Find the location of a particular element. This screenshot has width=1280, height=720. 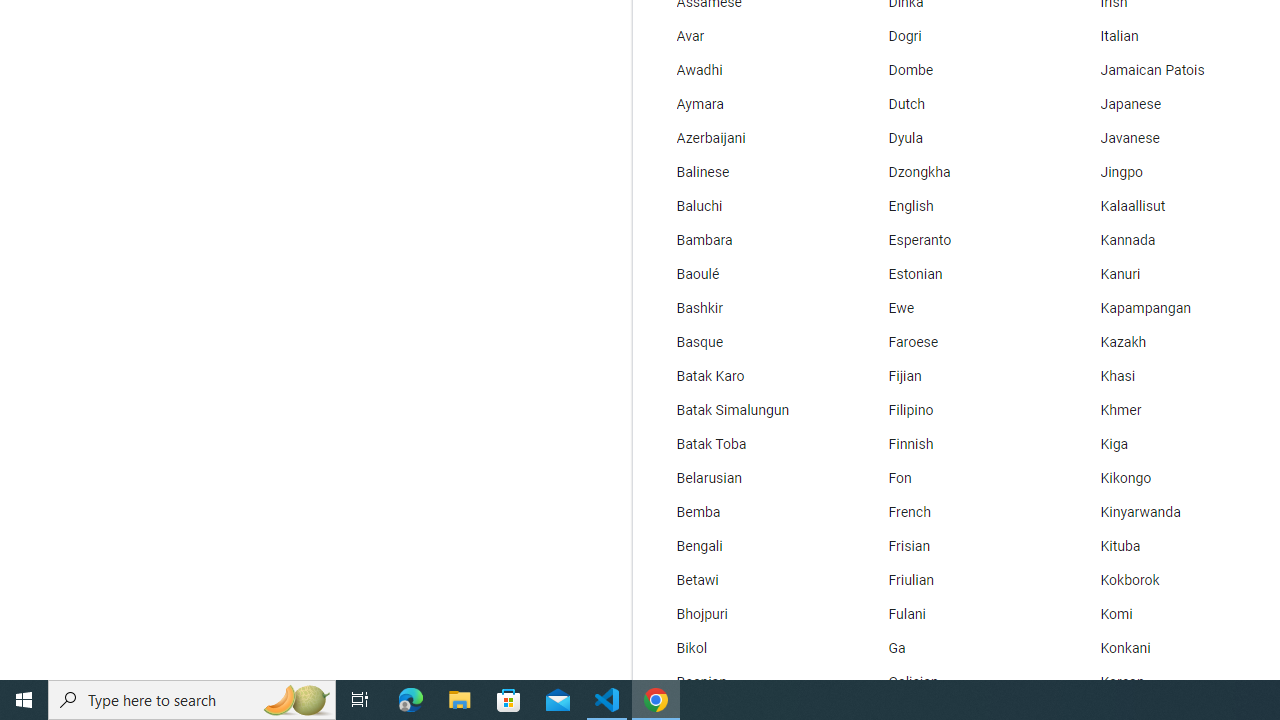

Balinese is located at coordinates (746, 172).